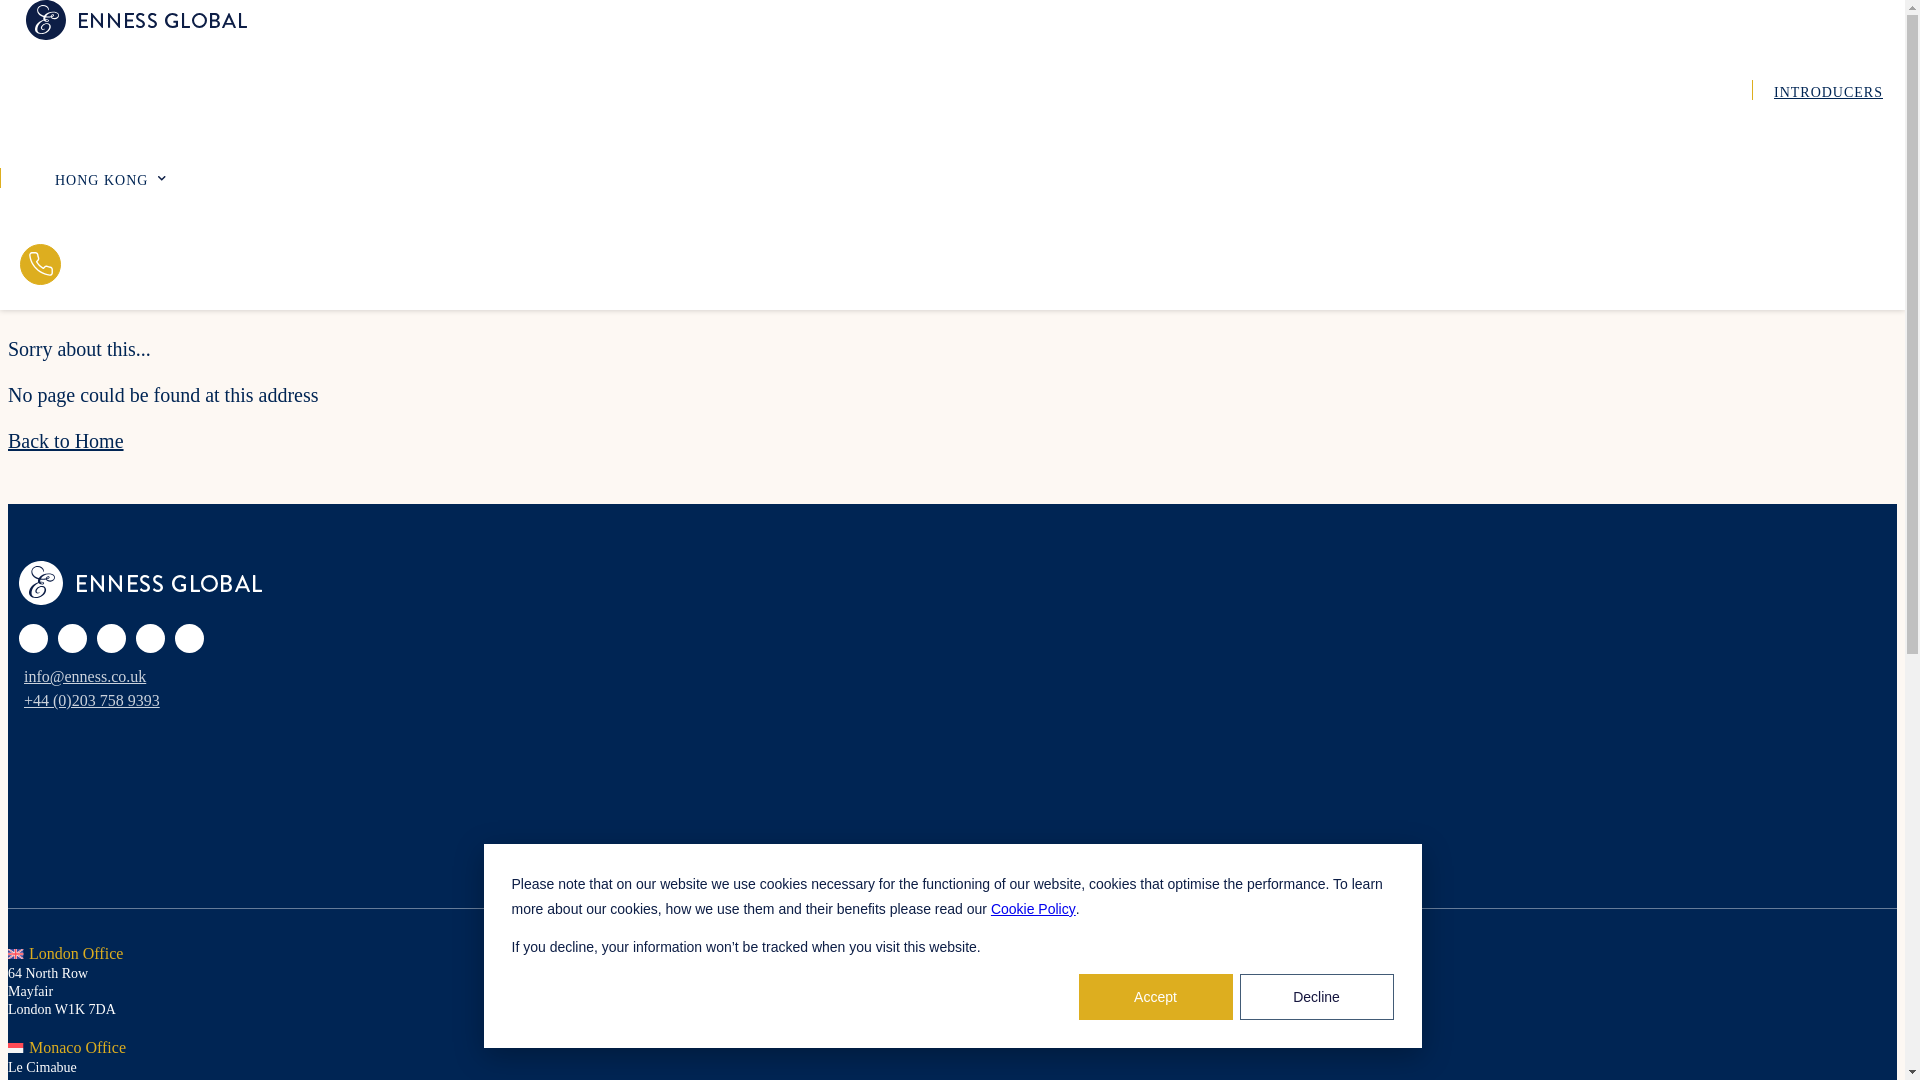 Image resolution: width=1920 pixels, height=1080 pixels. What do you see at coordinates (91, 178) in the screenshot?
I see `en` at bounding box center [91, 178].